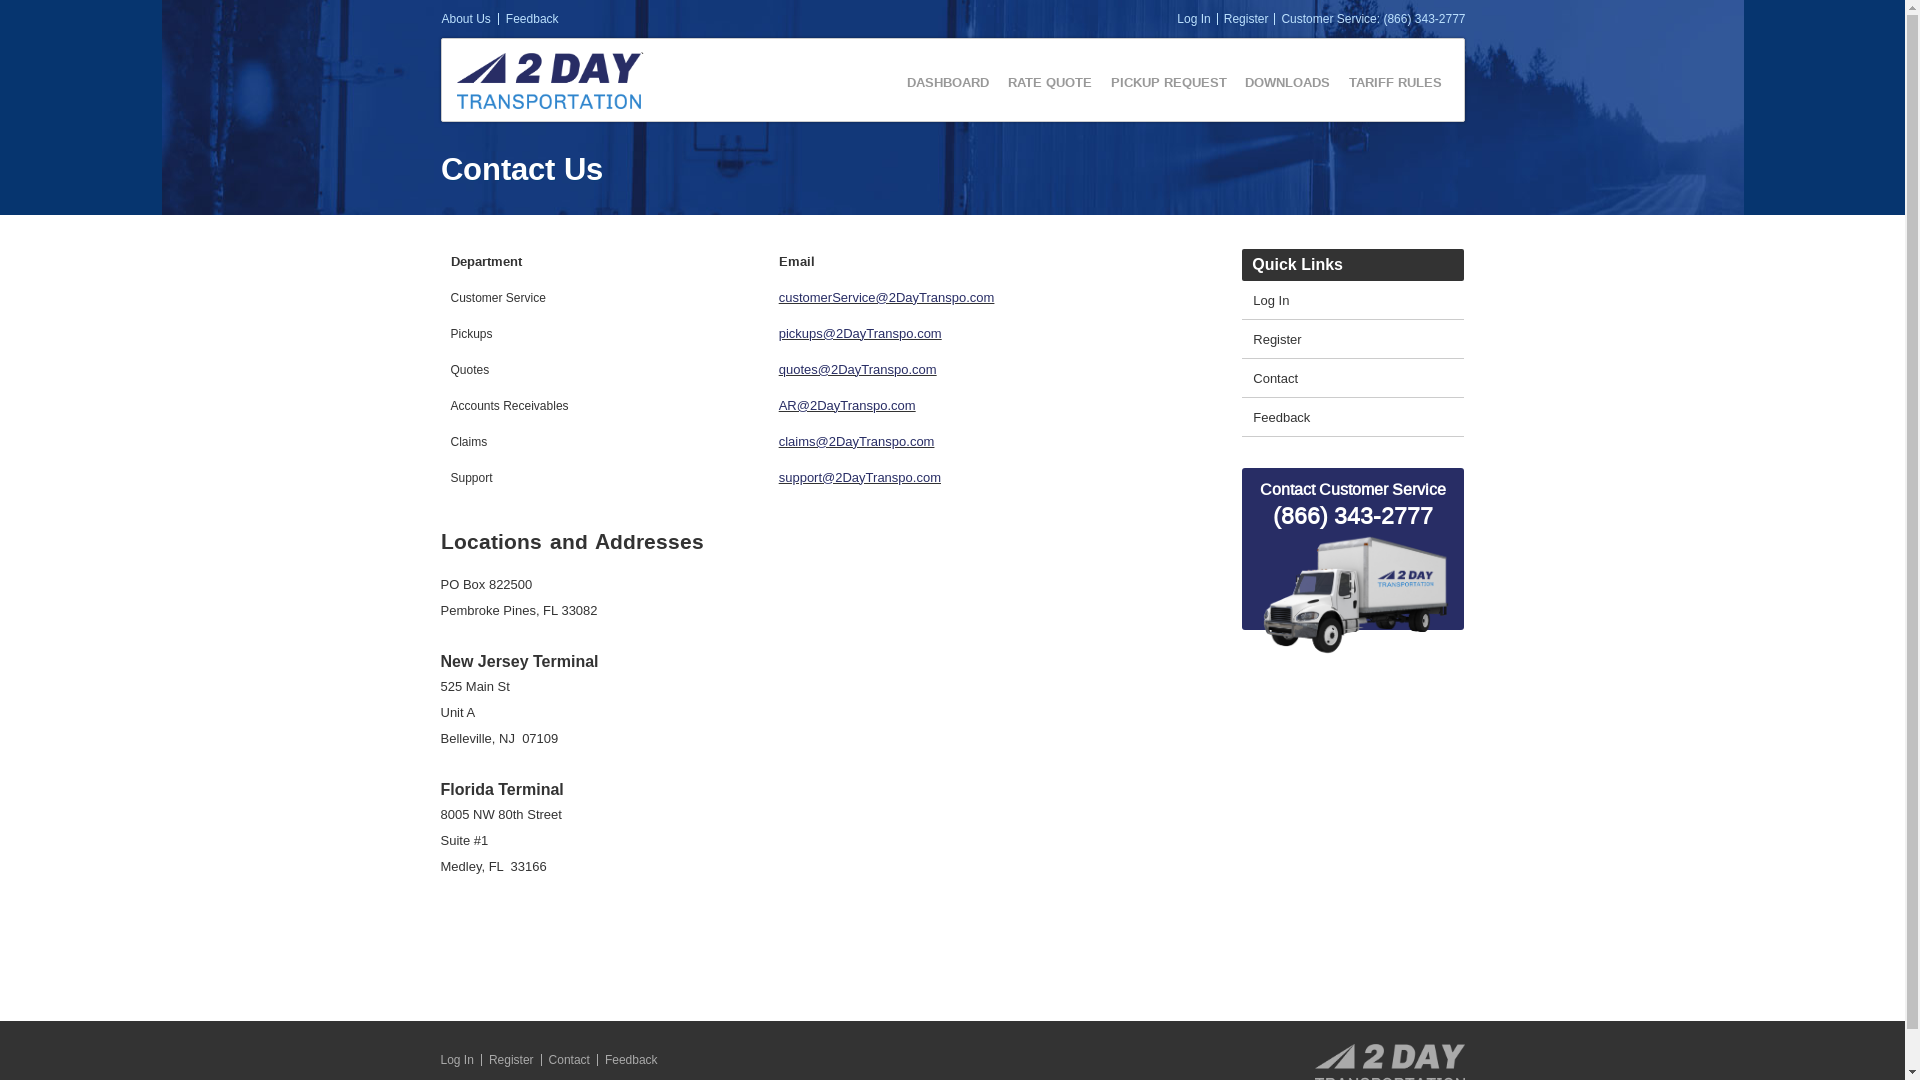 This screenshot has width=1920, height=1080. Describe the element at coordinates (1246, 19) in the screenshot. I see `Register` at that location.